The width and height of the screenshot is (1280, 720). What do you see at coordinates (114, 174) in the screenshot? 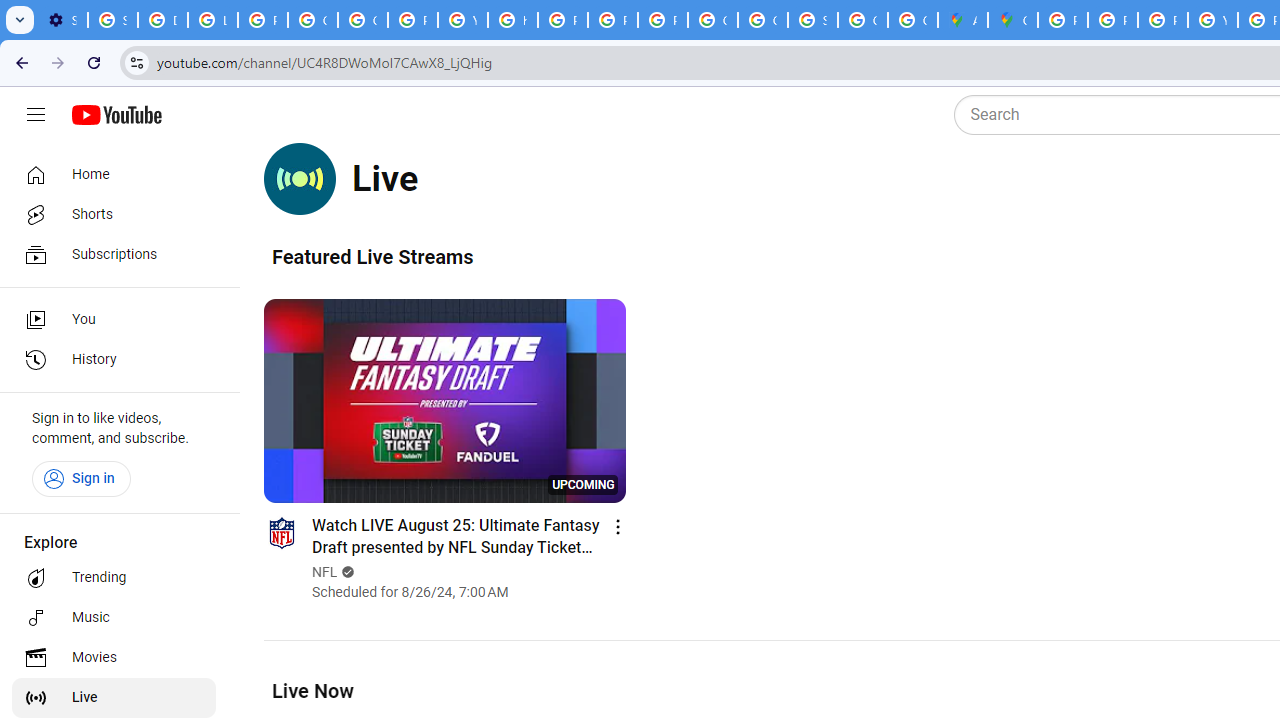
I see `Home` at bounding box center [114, 174].